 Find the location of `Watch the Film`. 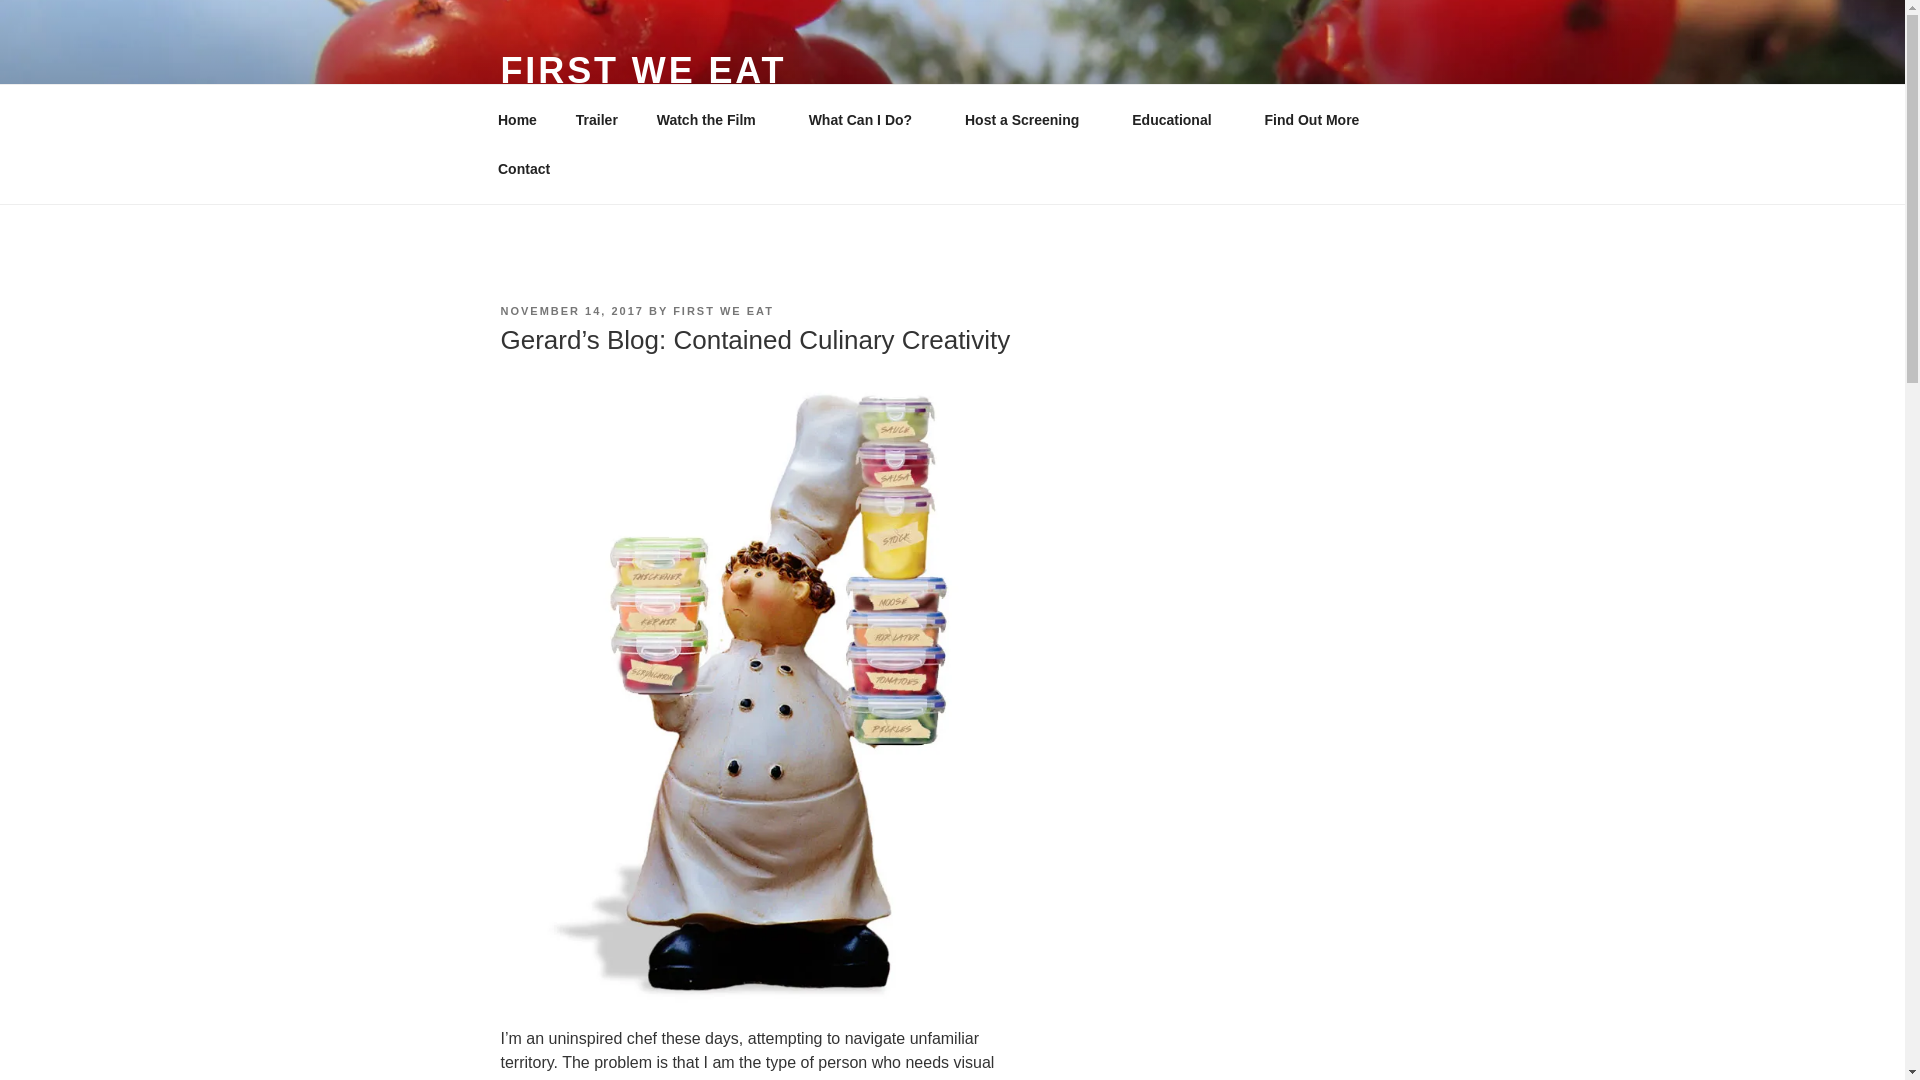

Watch the Film is located at coordinates (713, 120).